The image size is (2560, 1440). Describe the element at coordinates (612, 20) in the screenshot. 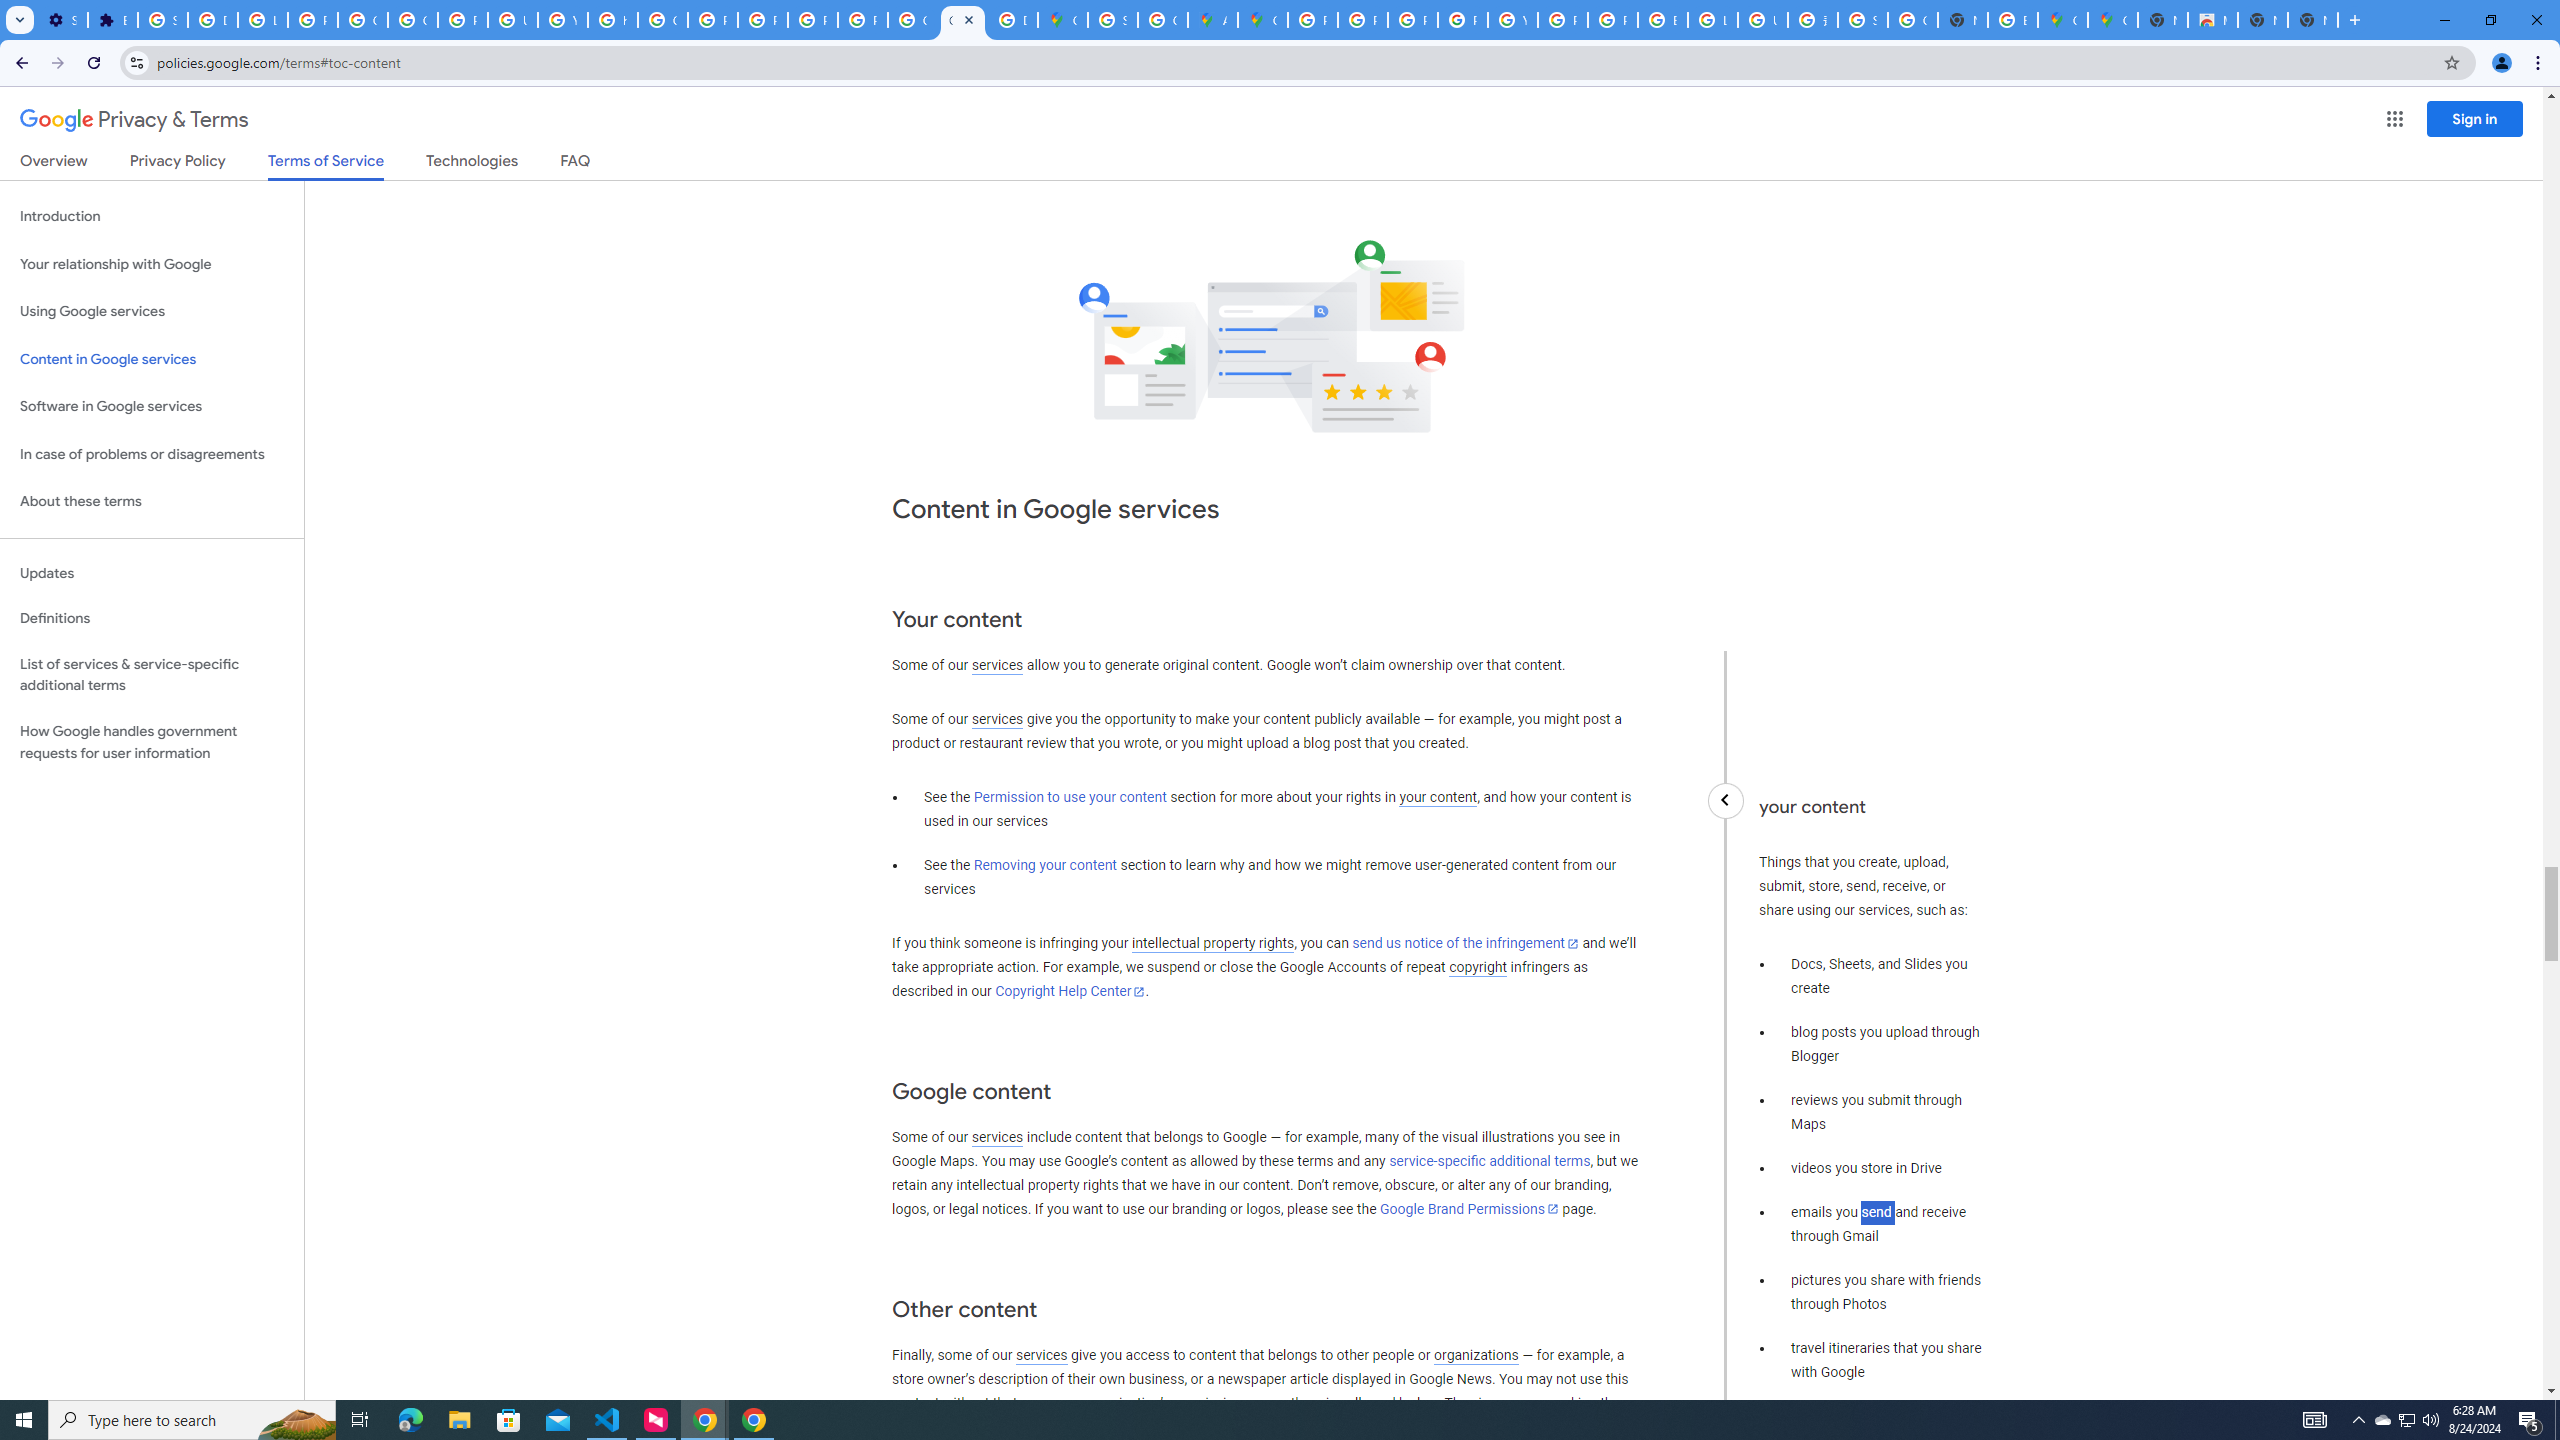

I see `https://scholar.google.com/` at that location.